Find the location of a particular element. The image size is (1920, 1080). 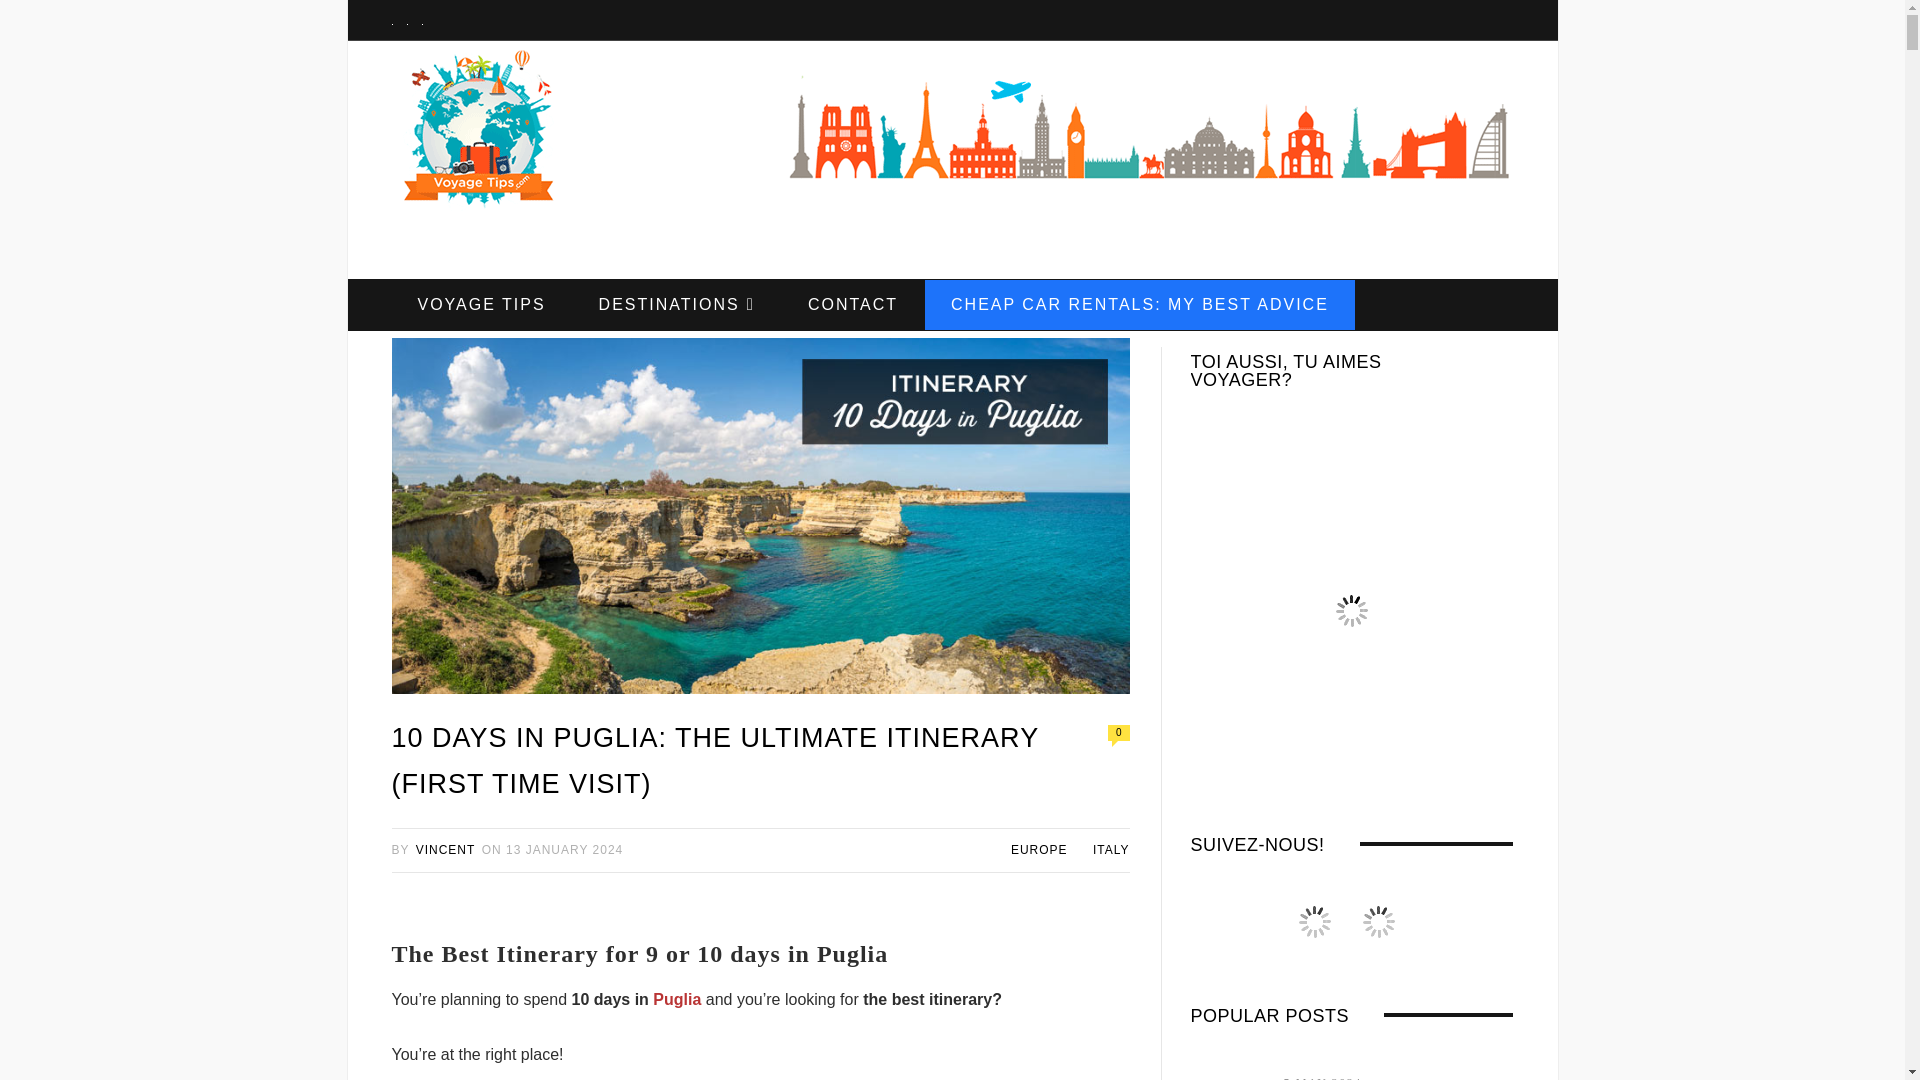

VOYAGE TIPS is located at coordinates (482, 304).